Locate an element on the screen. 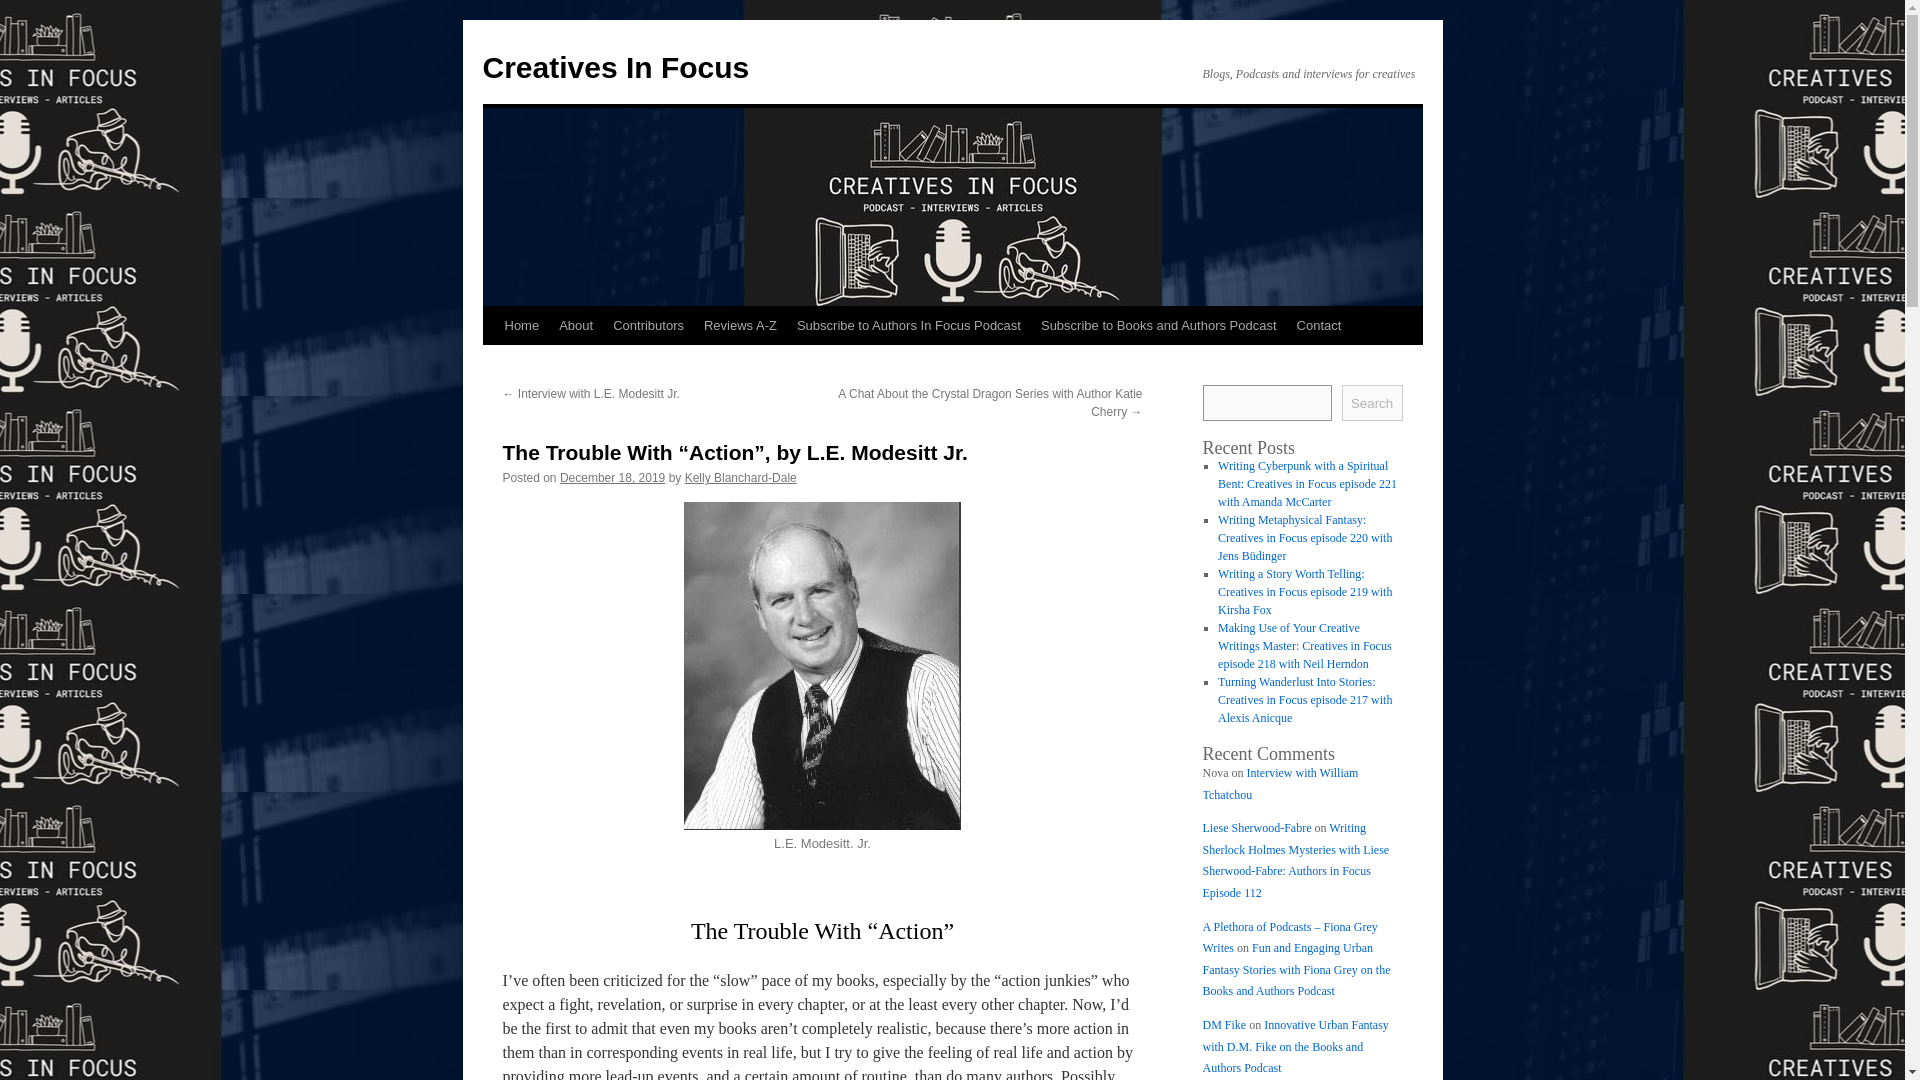  View all posts by Kelly Blanchard-Dale is located at coordinates (740, 477).